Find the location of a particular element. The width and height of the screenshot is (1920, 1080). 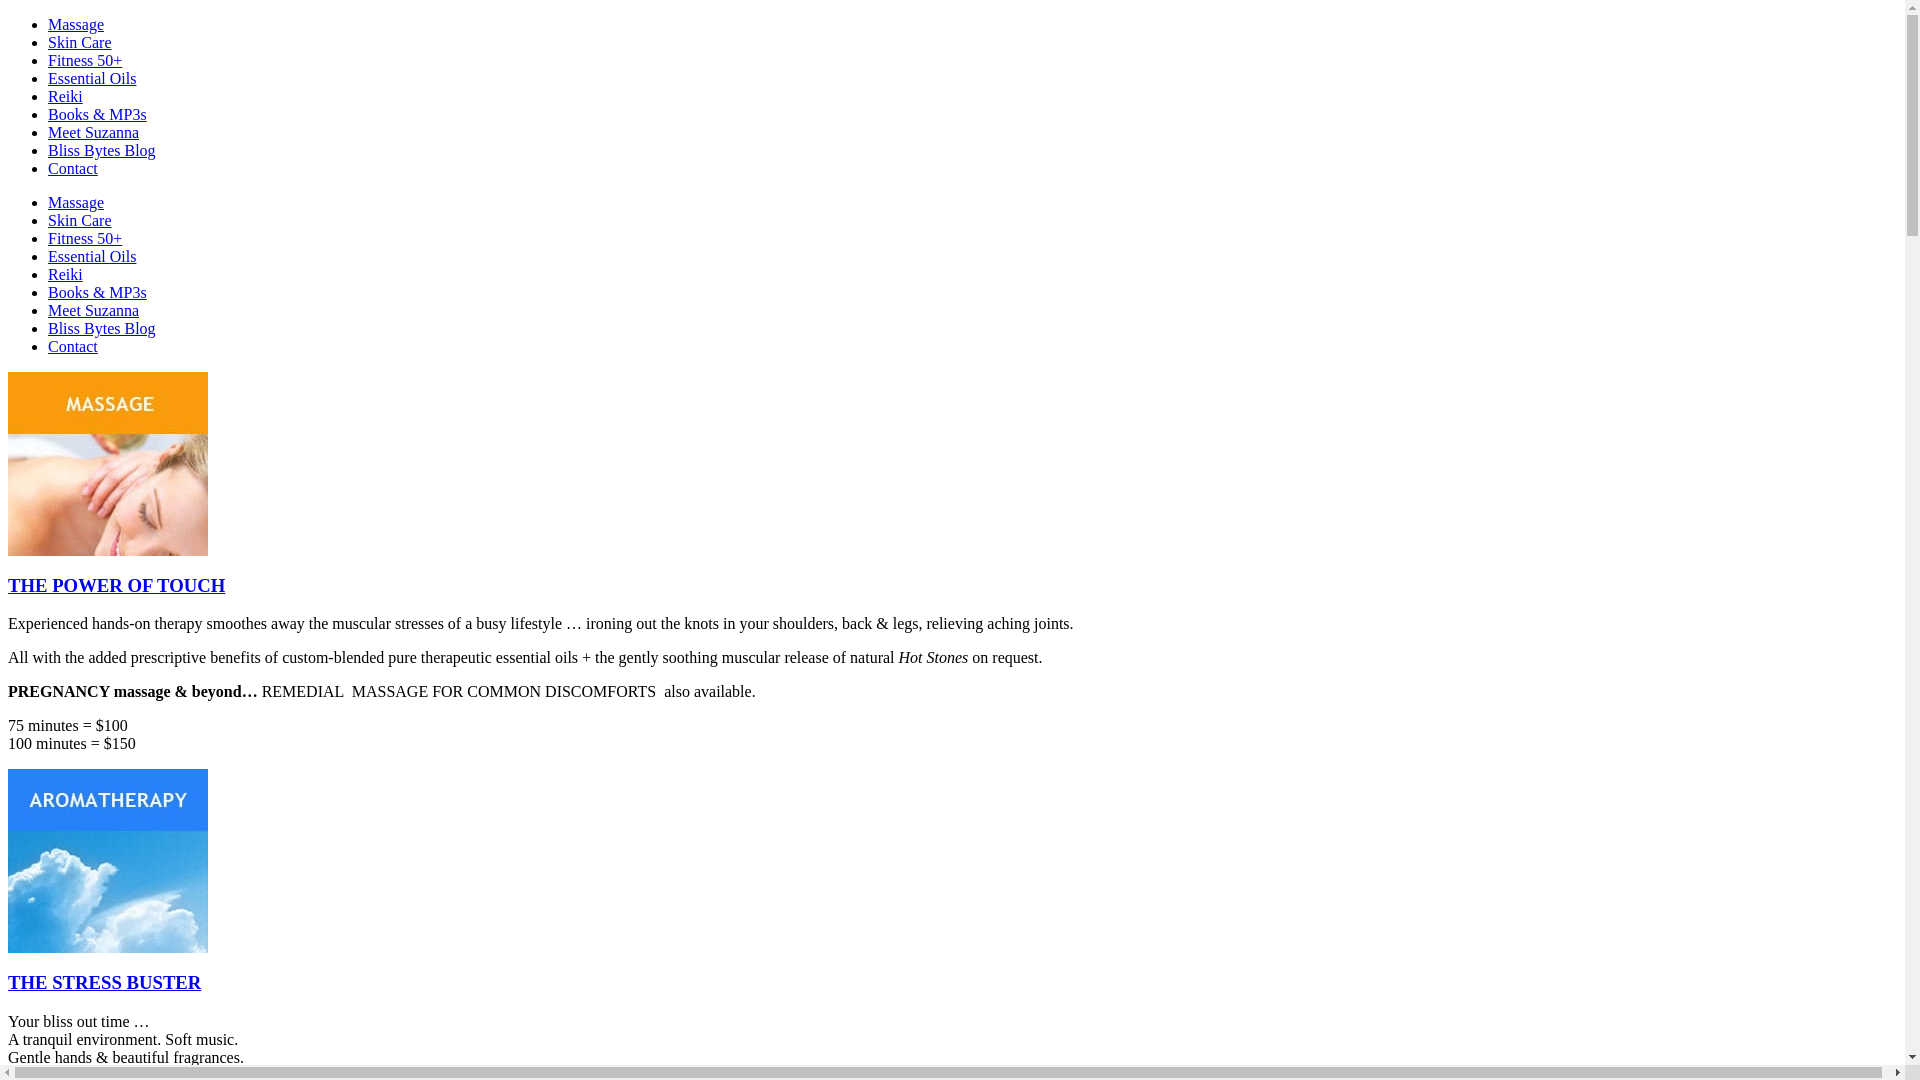

Books & MP3s is located at coordinates (98, 292).